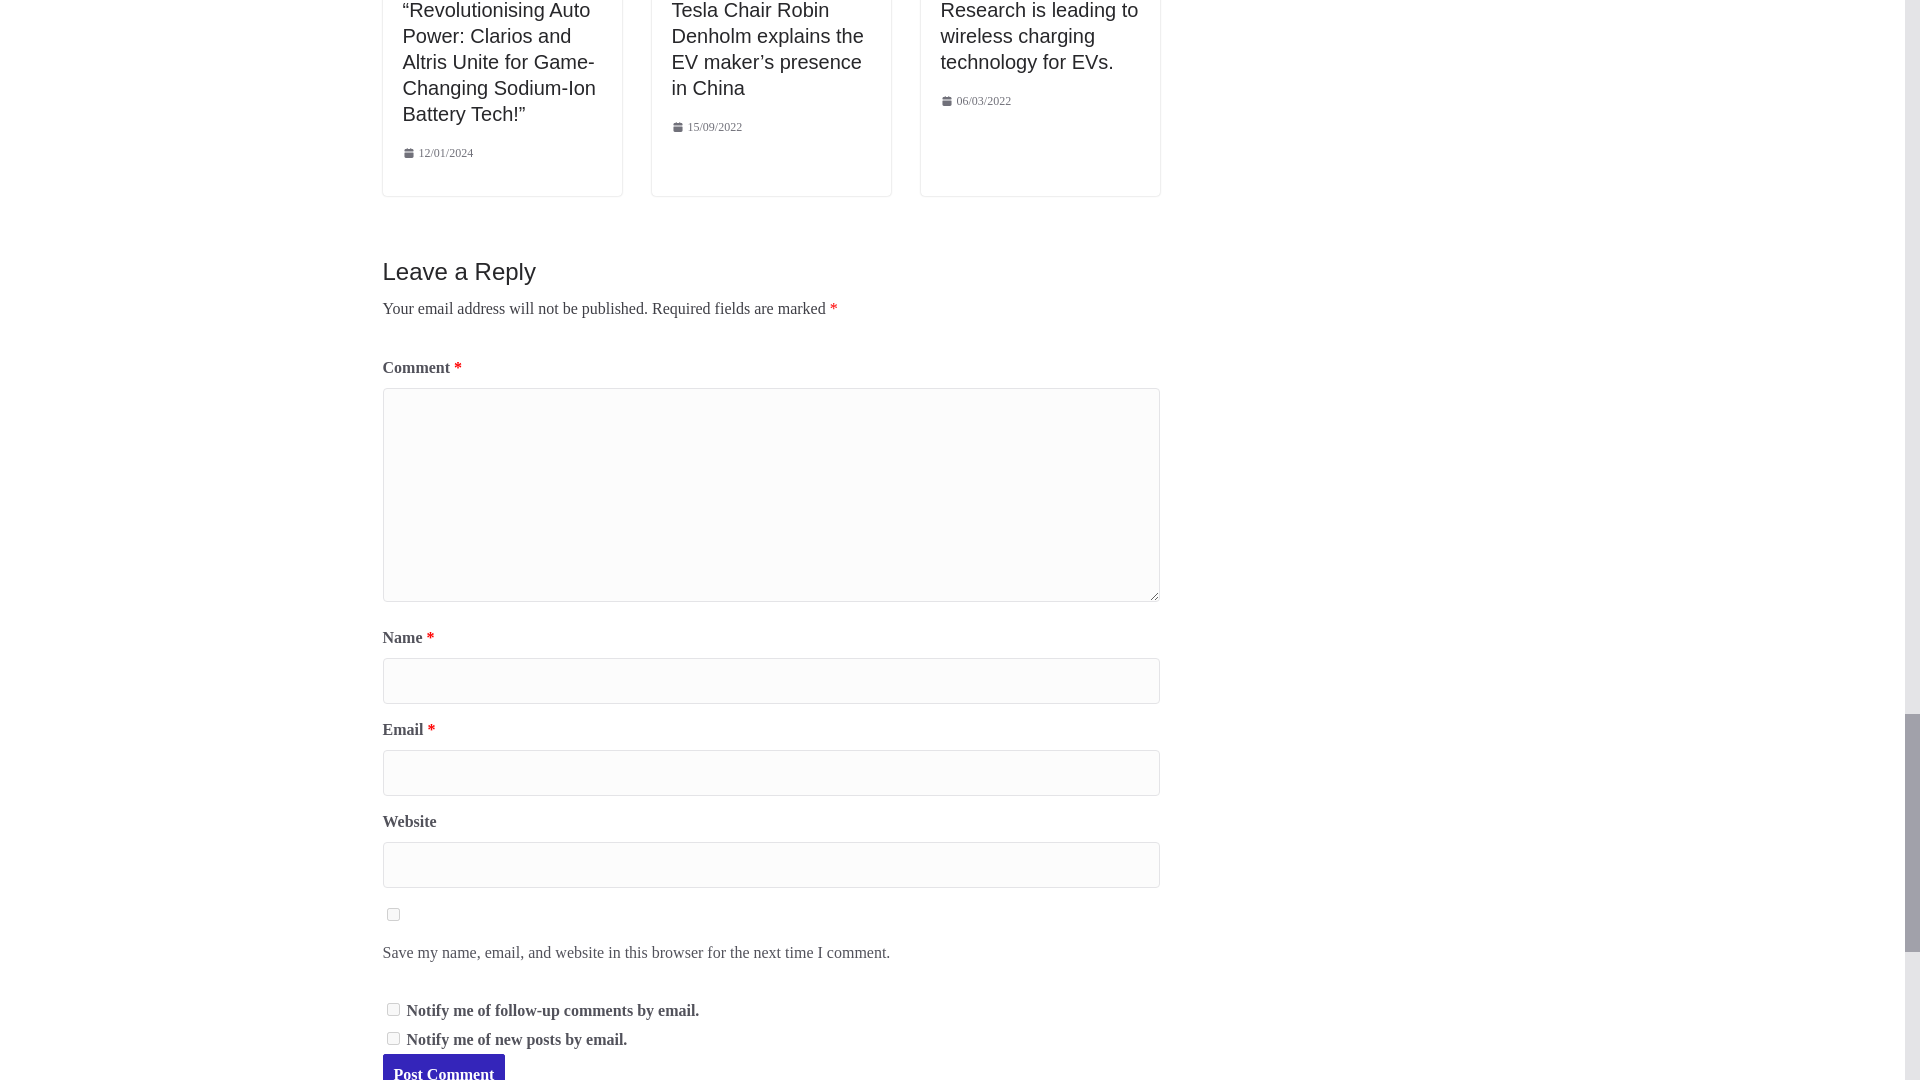  Describe the element at coordinates (443, 1067) in the screenshot. I see `Post Comment` at that location.